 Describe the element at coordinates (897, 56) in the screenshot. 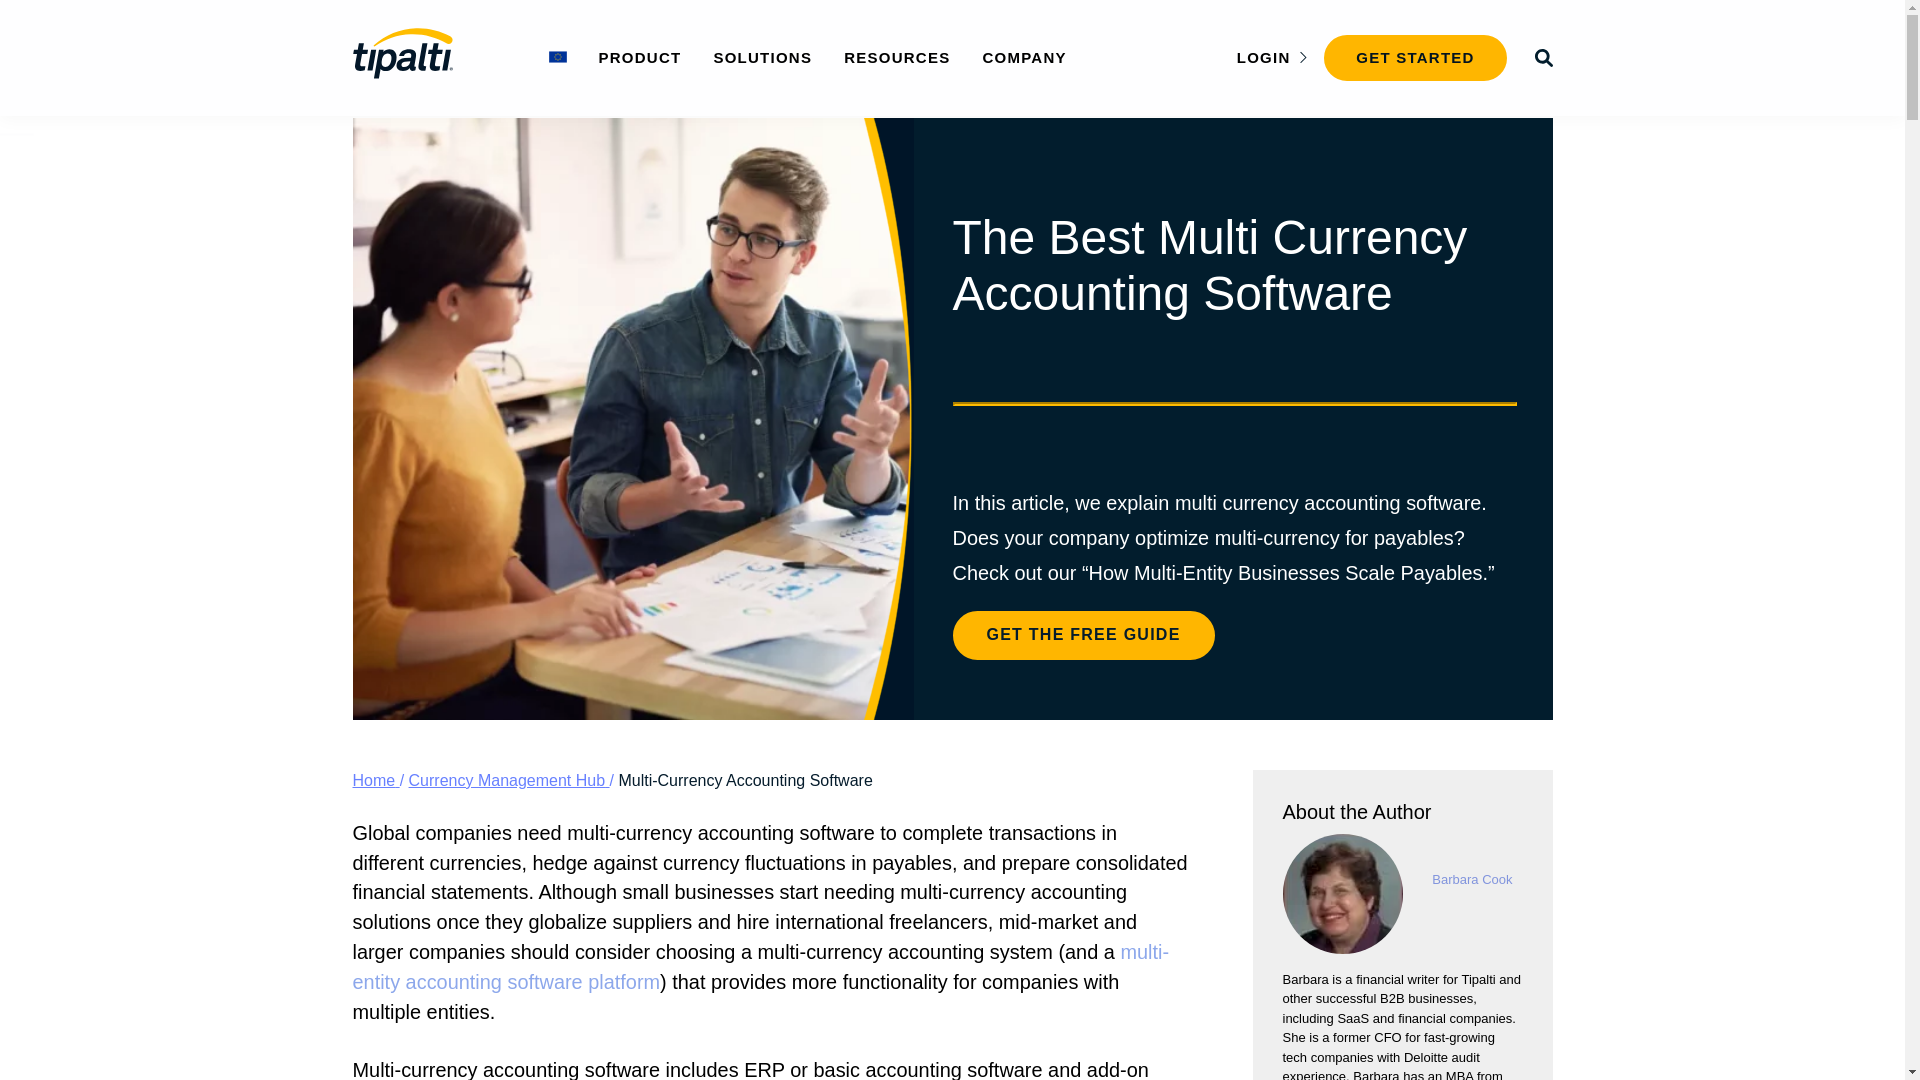

I see `RESOURCES` at that location.